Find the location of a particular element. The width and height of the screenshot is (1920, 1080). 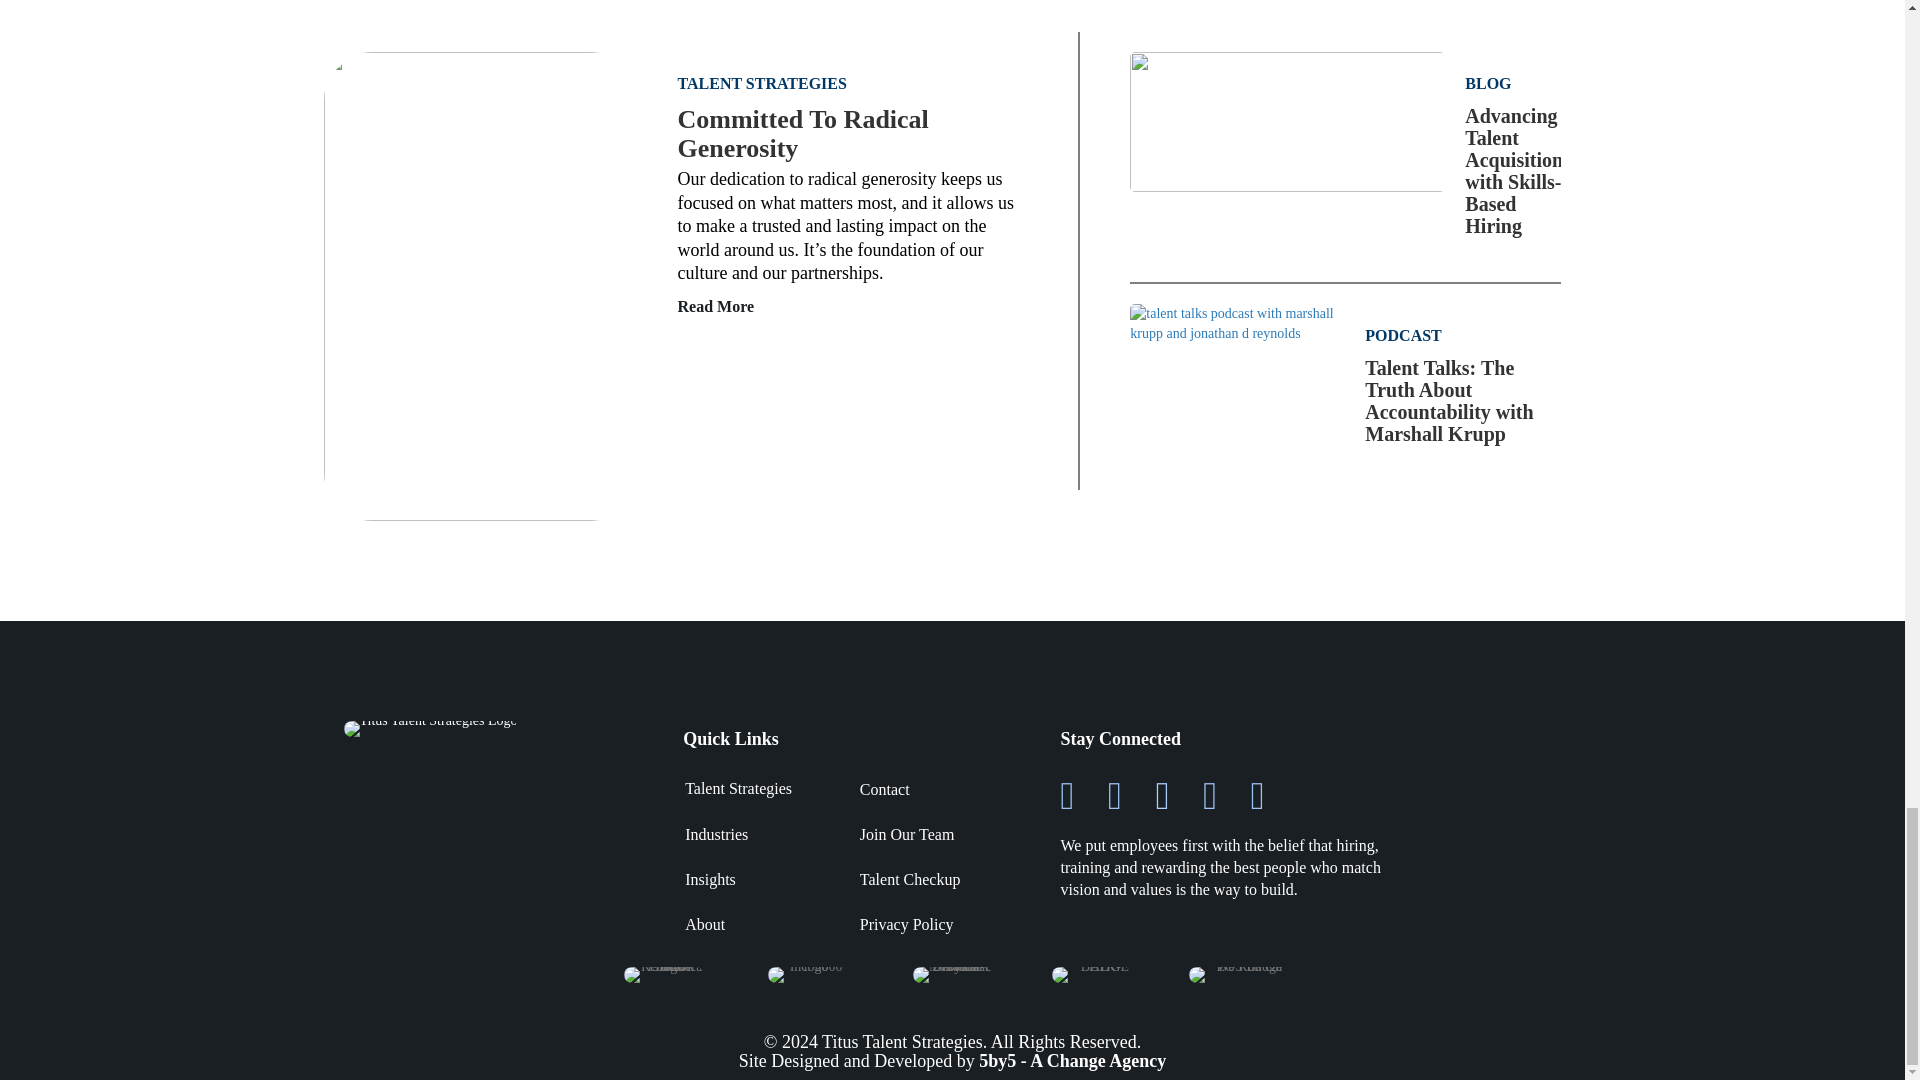

SHRM ALL WHITE is located at coordinates (664, 974).